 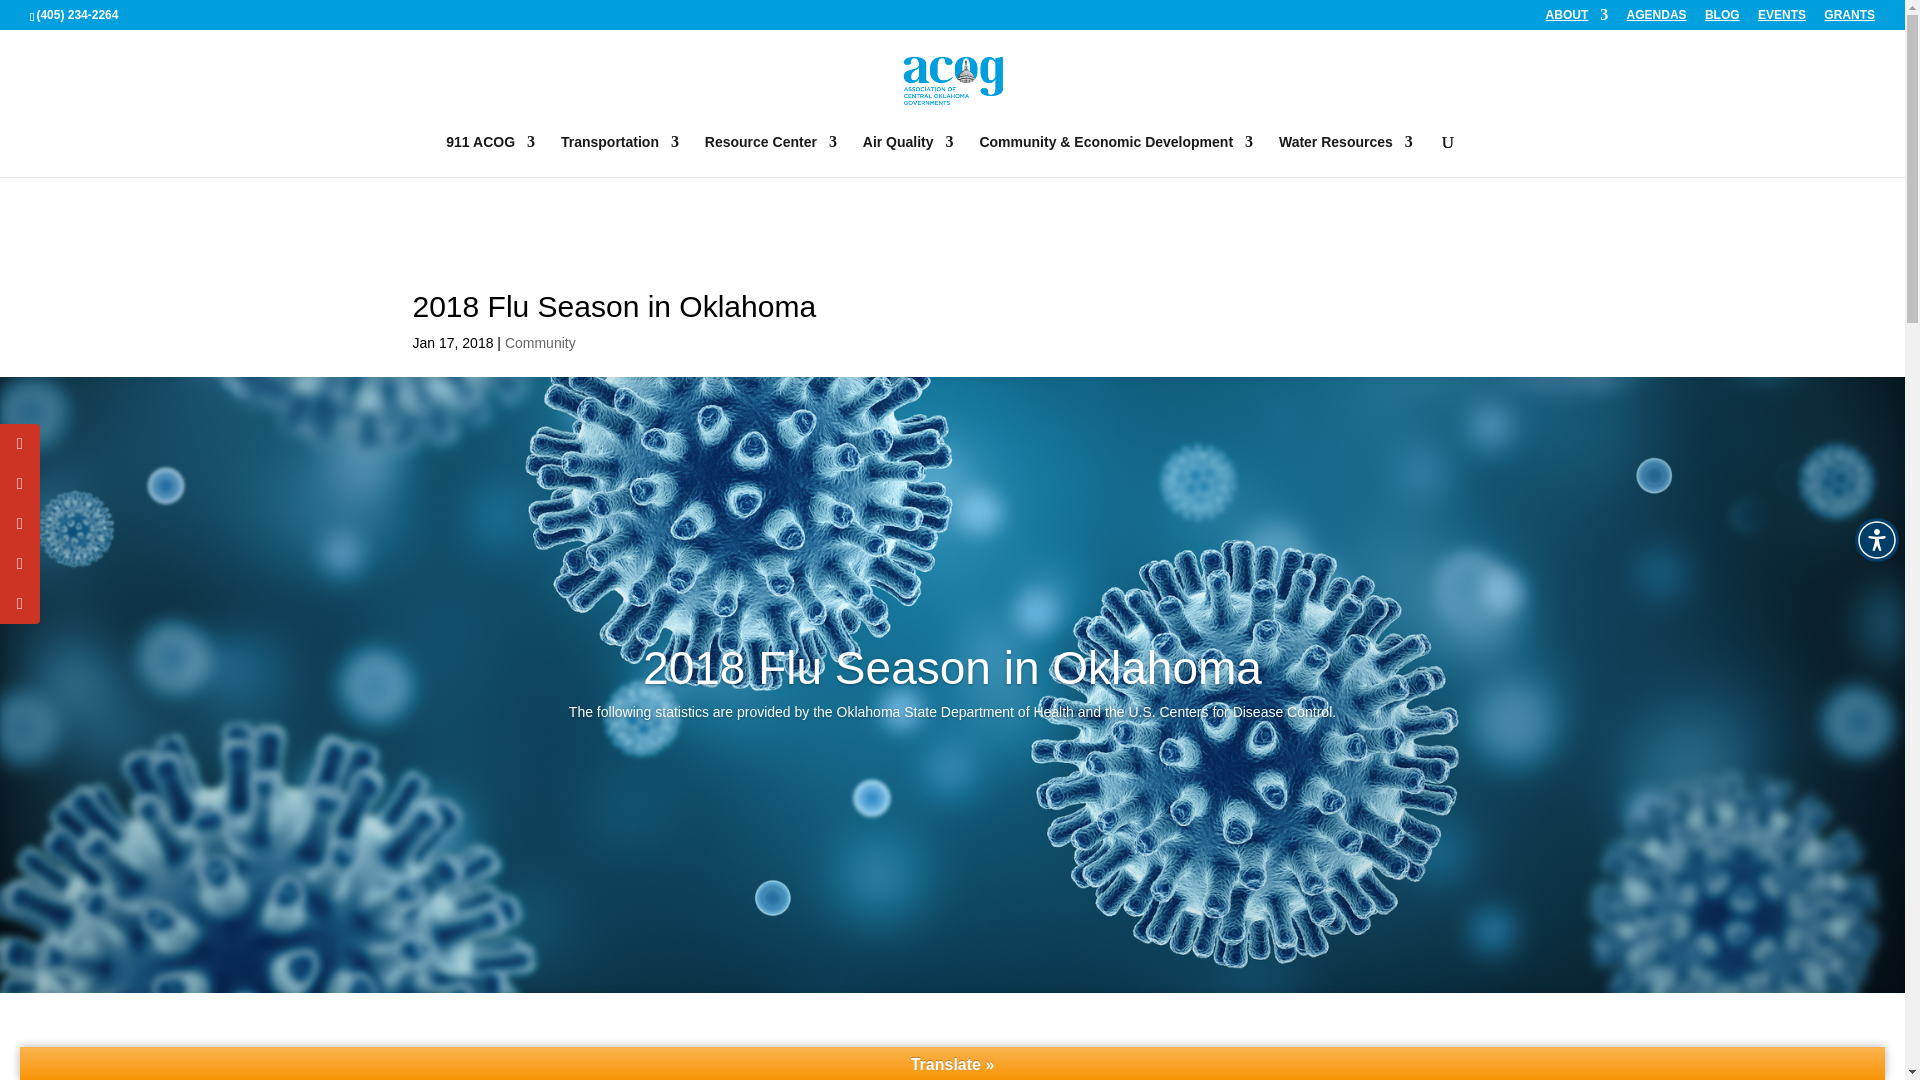 I want to click on 911 ACOG, so click(x=490, y=156).